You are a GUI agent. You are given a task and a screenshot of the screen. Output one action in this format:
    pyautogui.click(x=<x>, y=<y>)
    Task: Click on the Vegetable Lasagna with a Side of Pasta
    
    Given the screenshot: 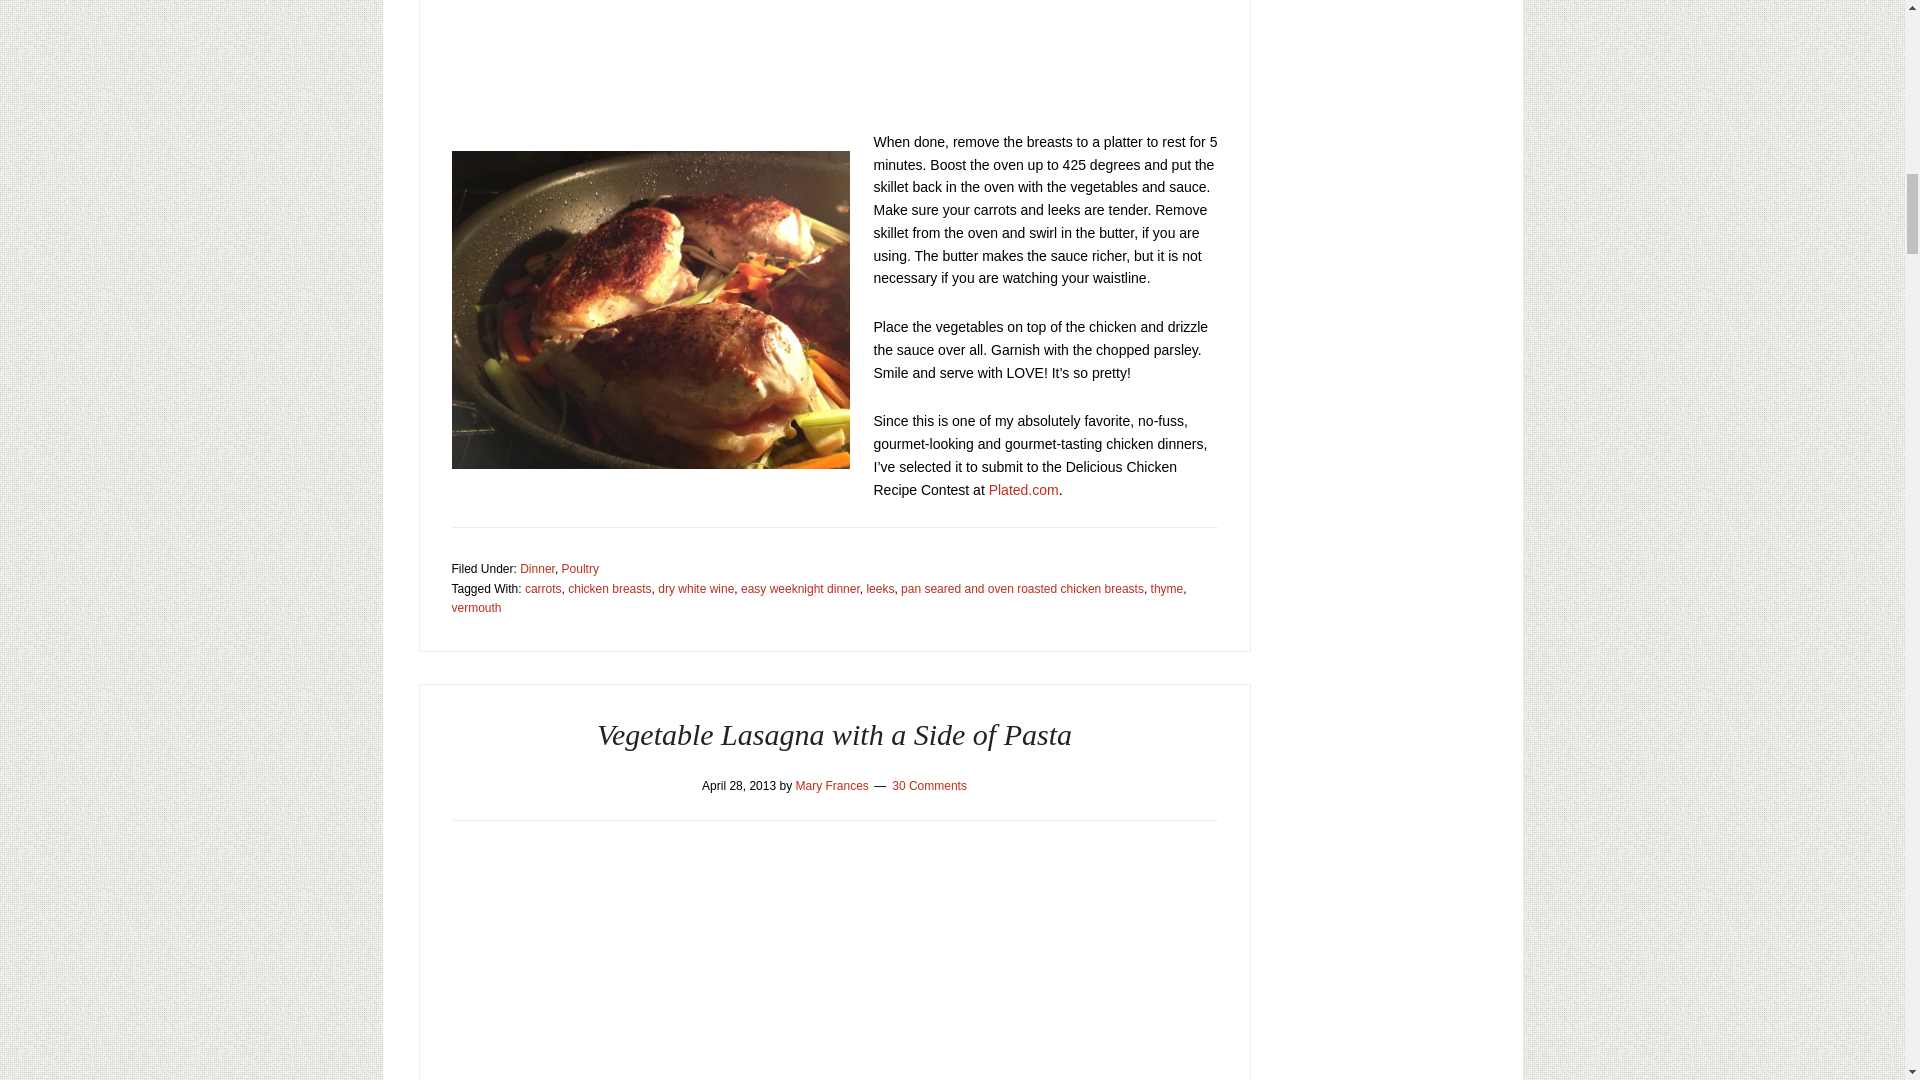 What is the action you would take?
    pyautogui.click(x=834, y=734)
    